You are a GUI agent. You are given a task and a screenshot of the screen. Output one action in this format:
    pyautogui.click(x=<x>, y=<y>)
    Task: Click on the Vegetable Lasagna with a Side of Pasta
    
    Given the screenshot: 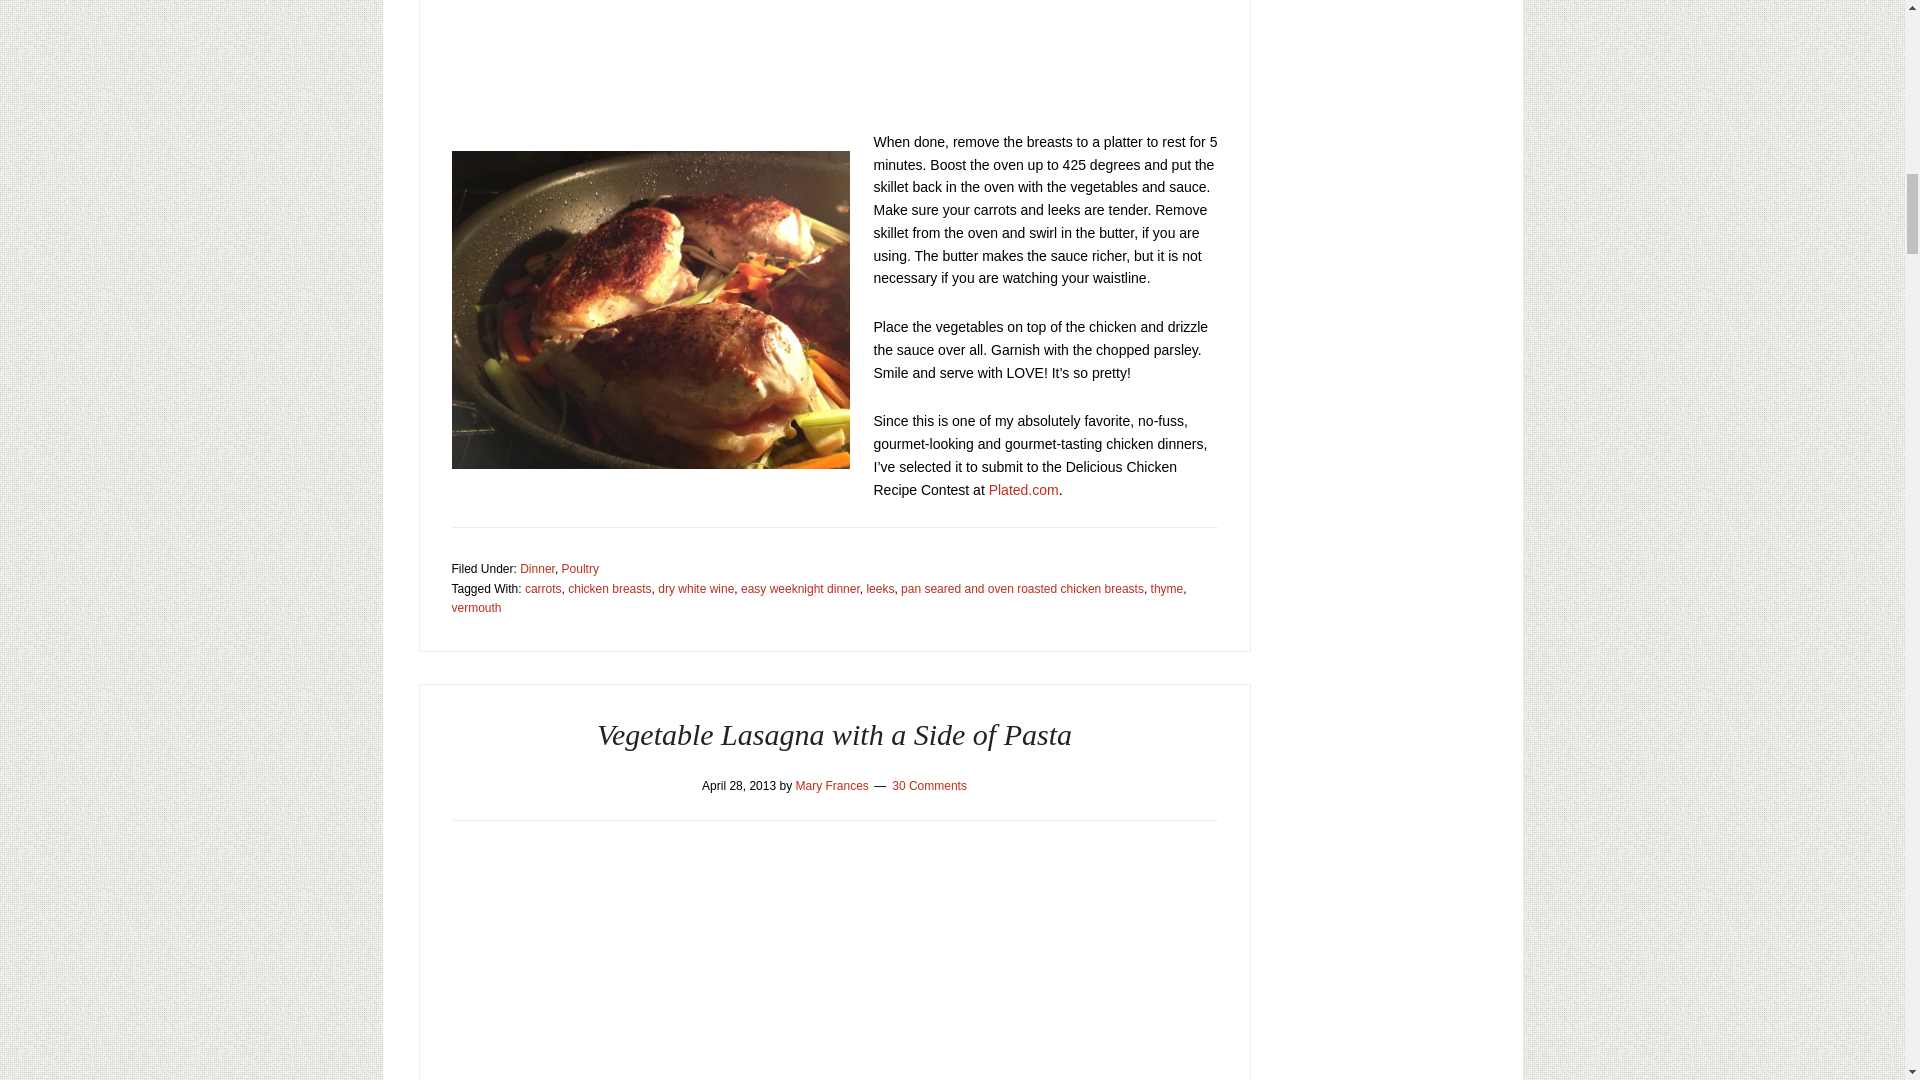 What is the action you would take?
    pyautogui.click(x=834, y=734)
    